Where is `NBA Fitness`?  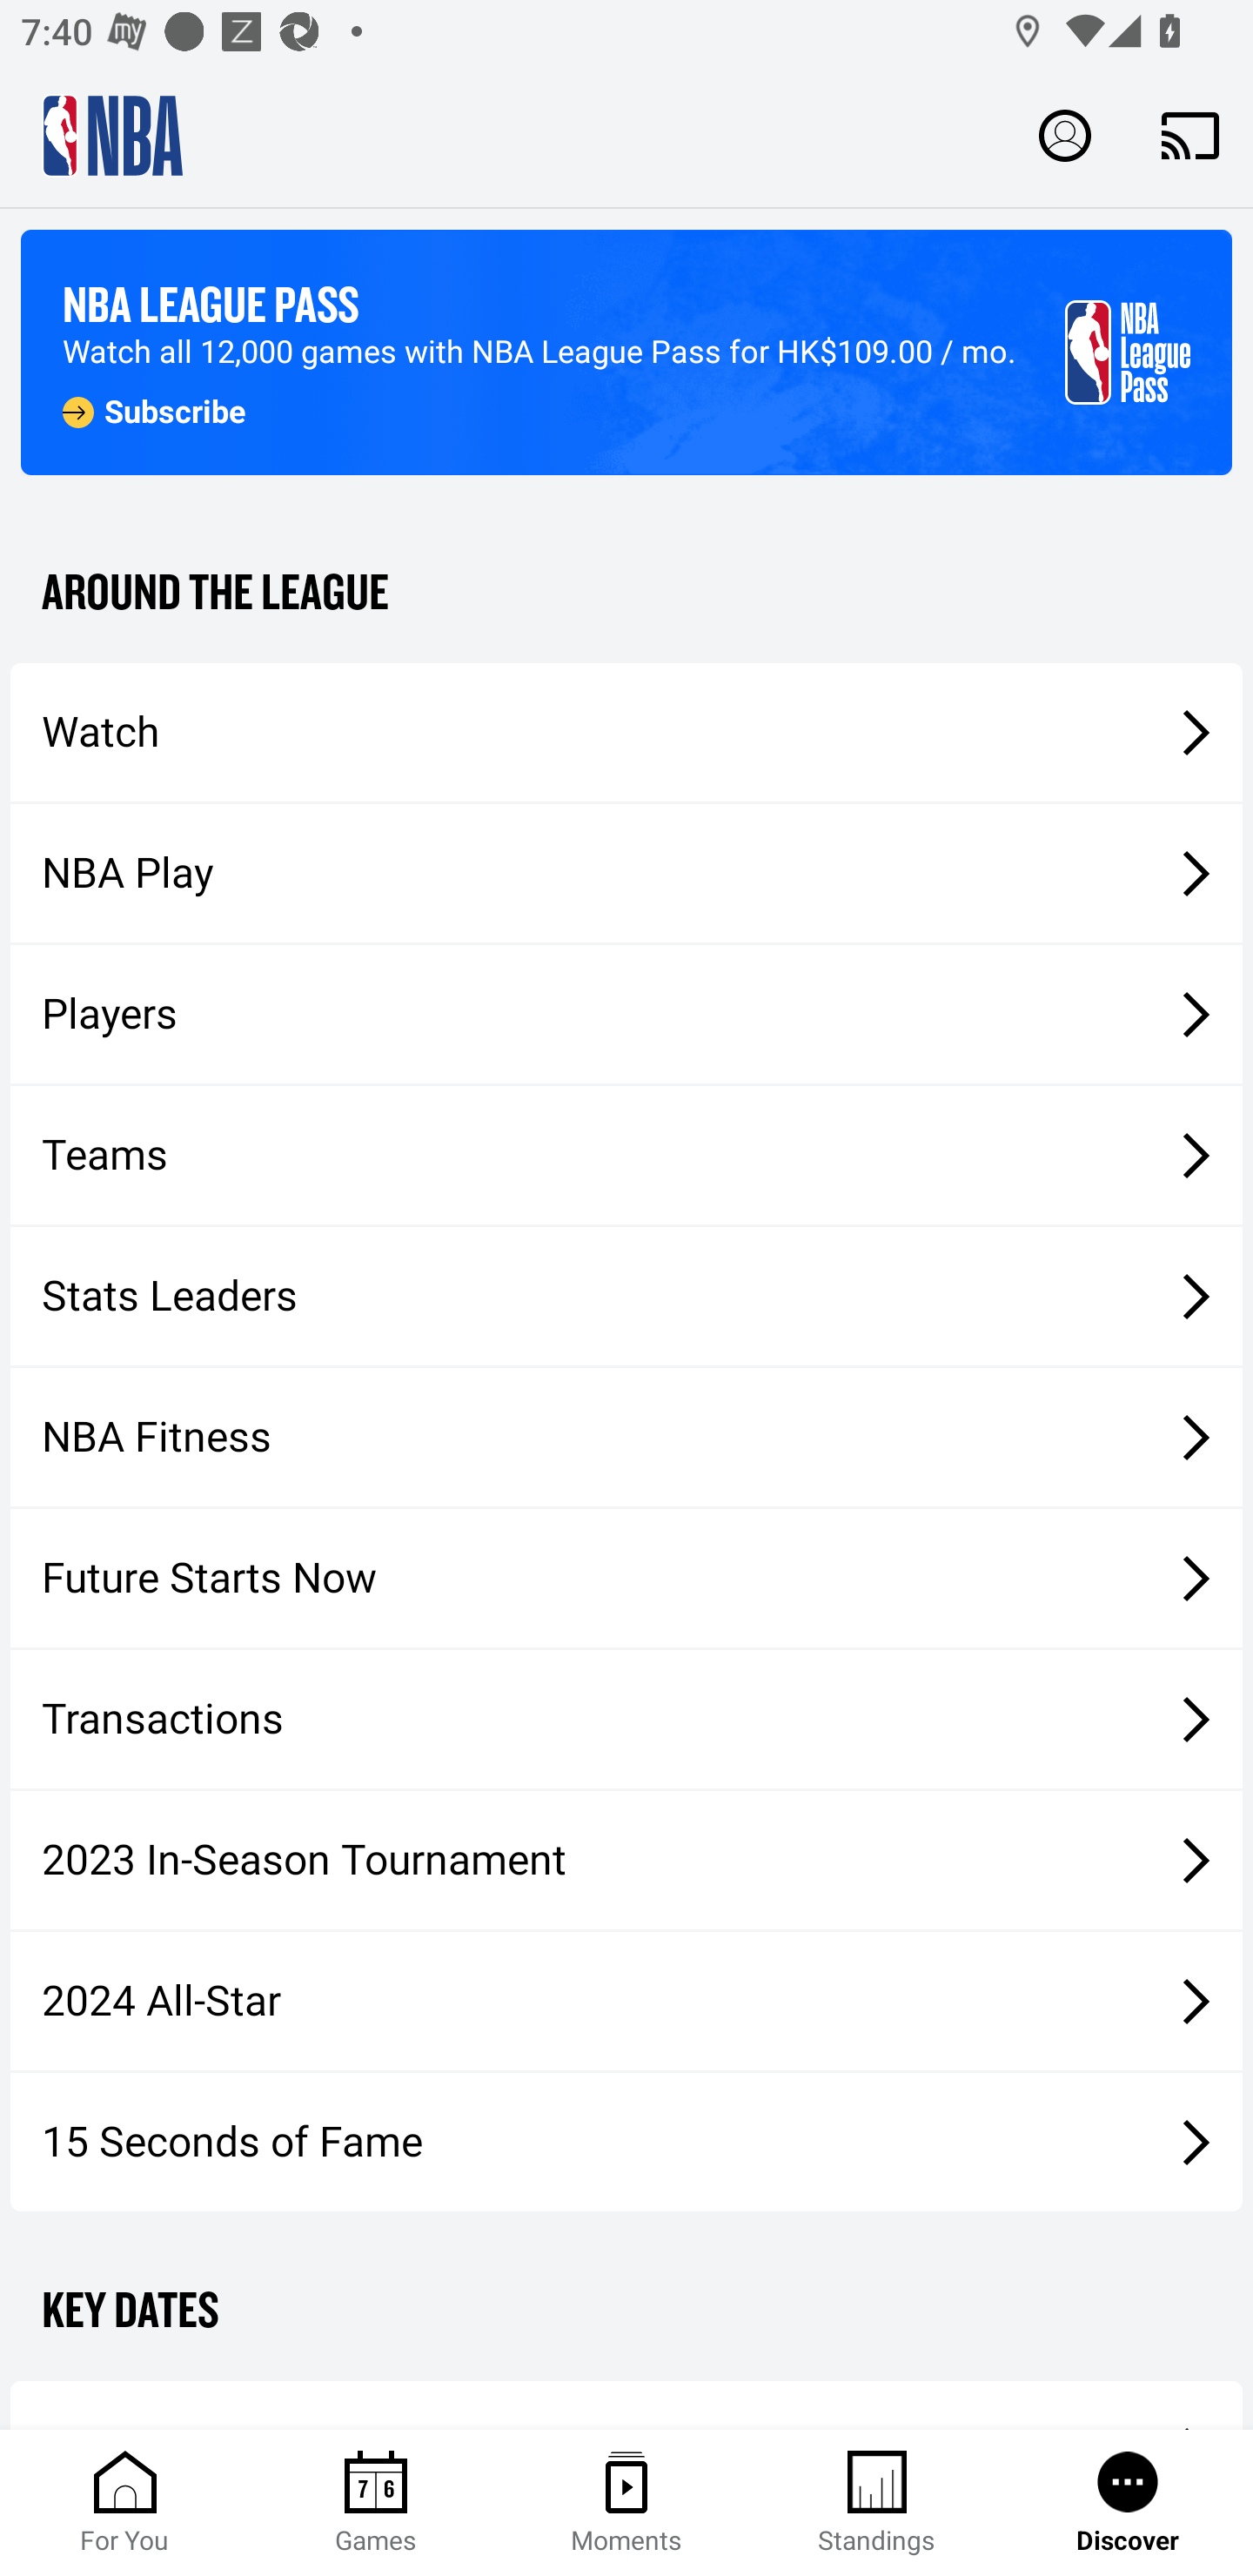 NBA Fitness is located at coordinates (626, 1437).